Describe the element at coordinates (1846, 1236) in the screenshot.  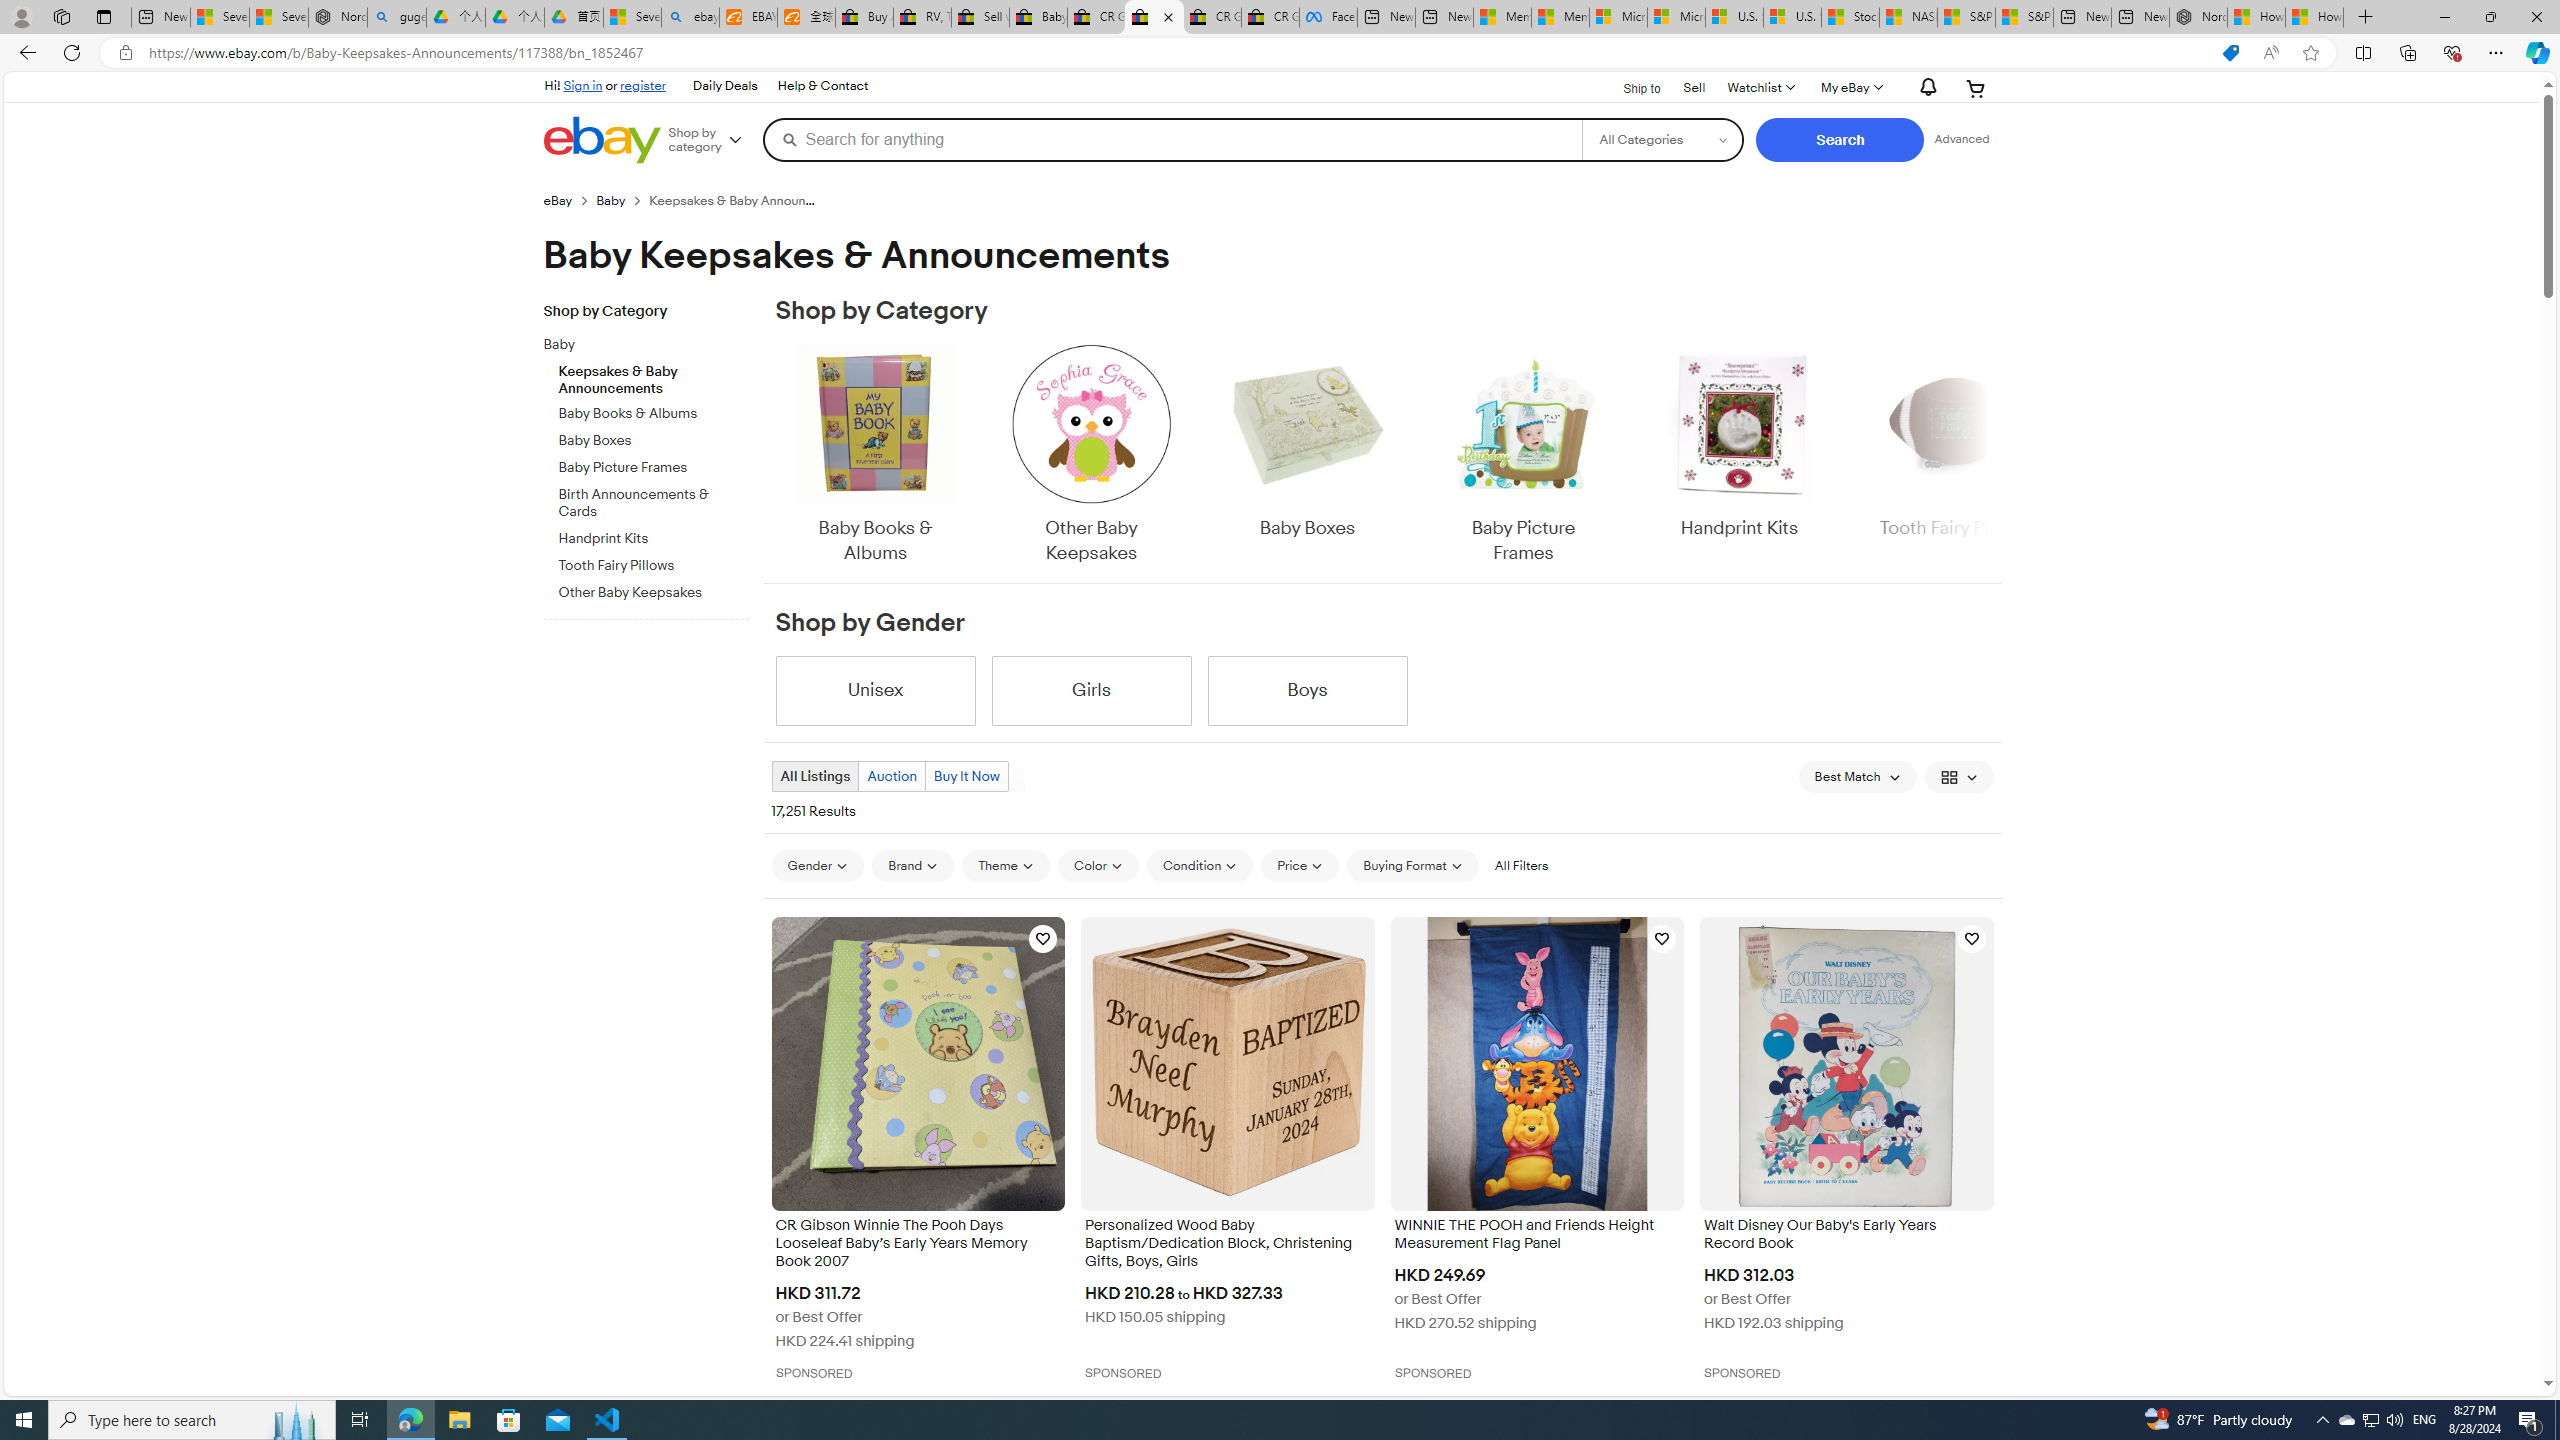
I see `Walt Disney Our Baby's Early Years Record Book` at that location.